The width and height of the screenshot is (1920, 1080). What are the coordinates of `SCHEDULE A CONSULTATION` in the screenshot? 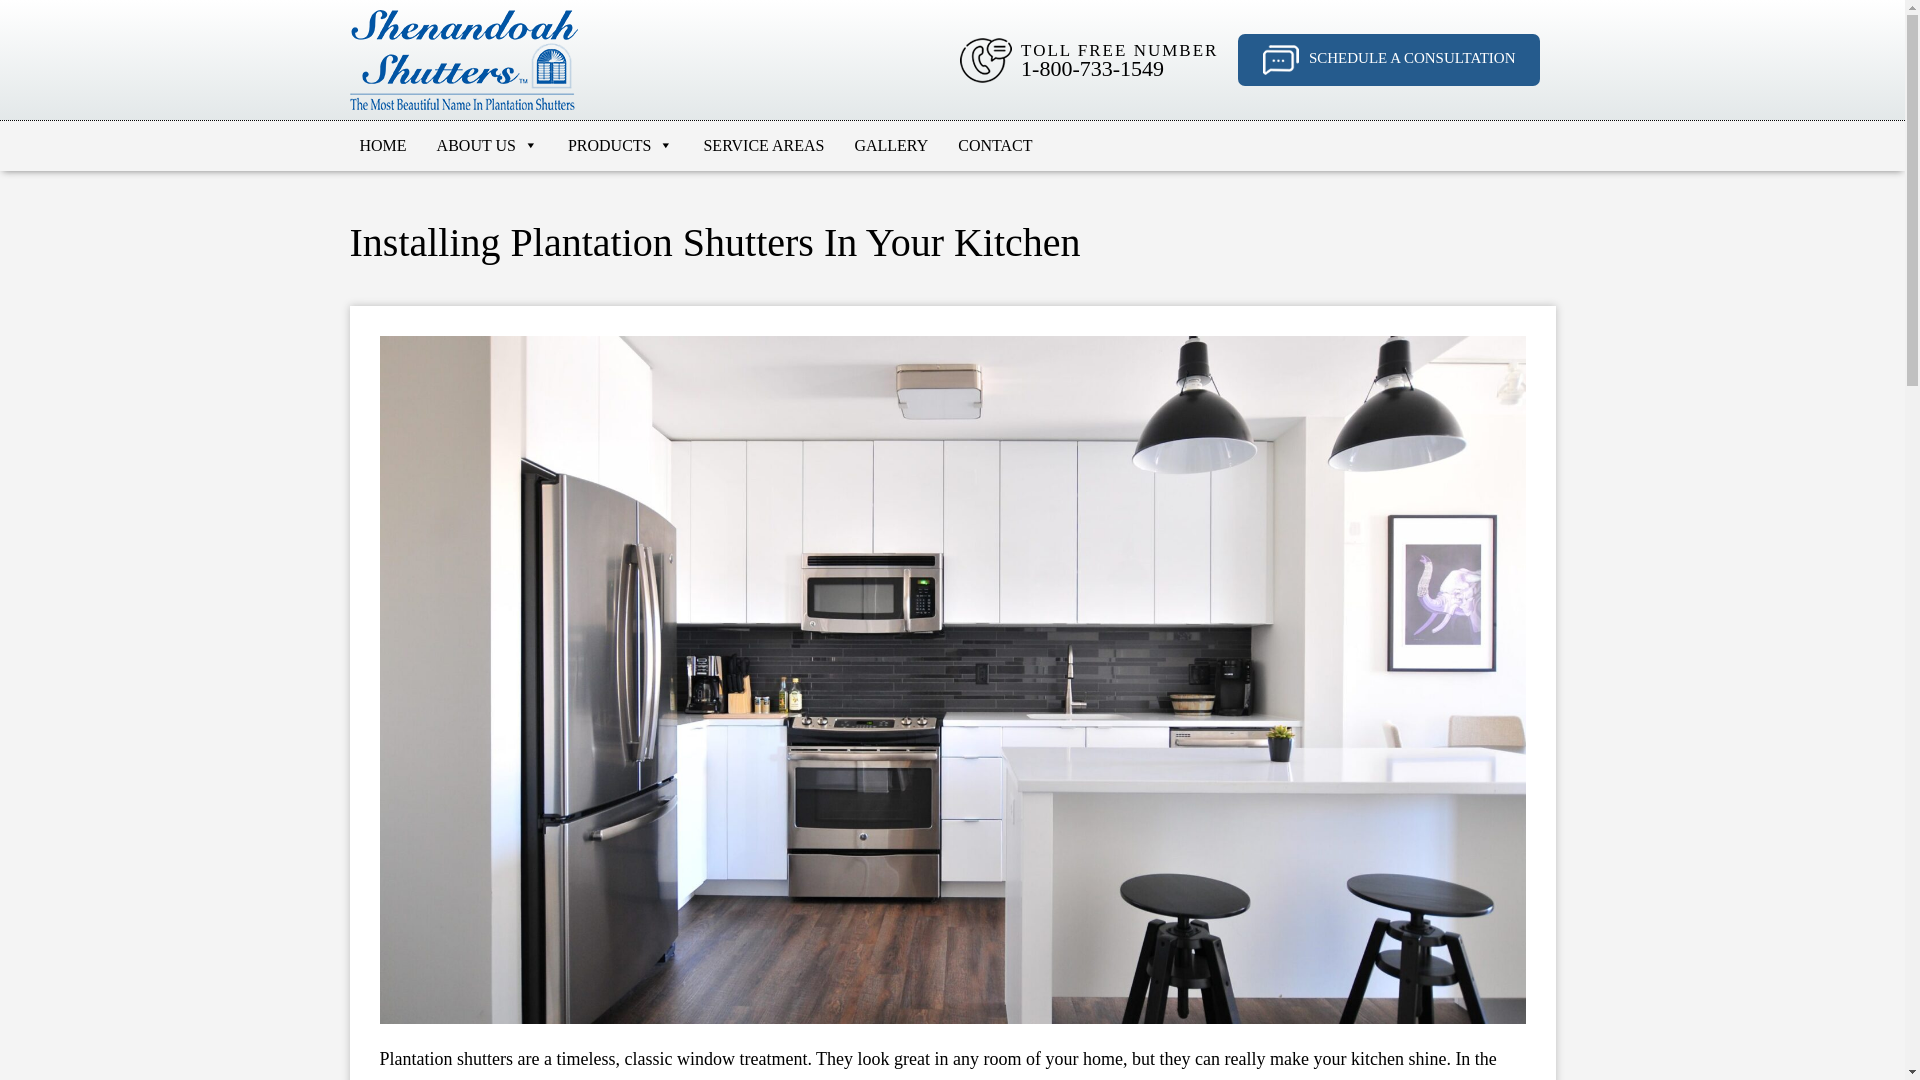 It's located at (1390, 60).